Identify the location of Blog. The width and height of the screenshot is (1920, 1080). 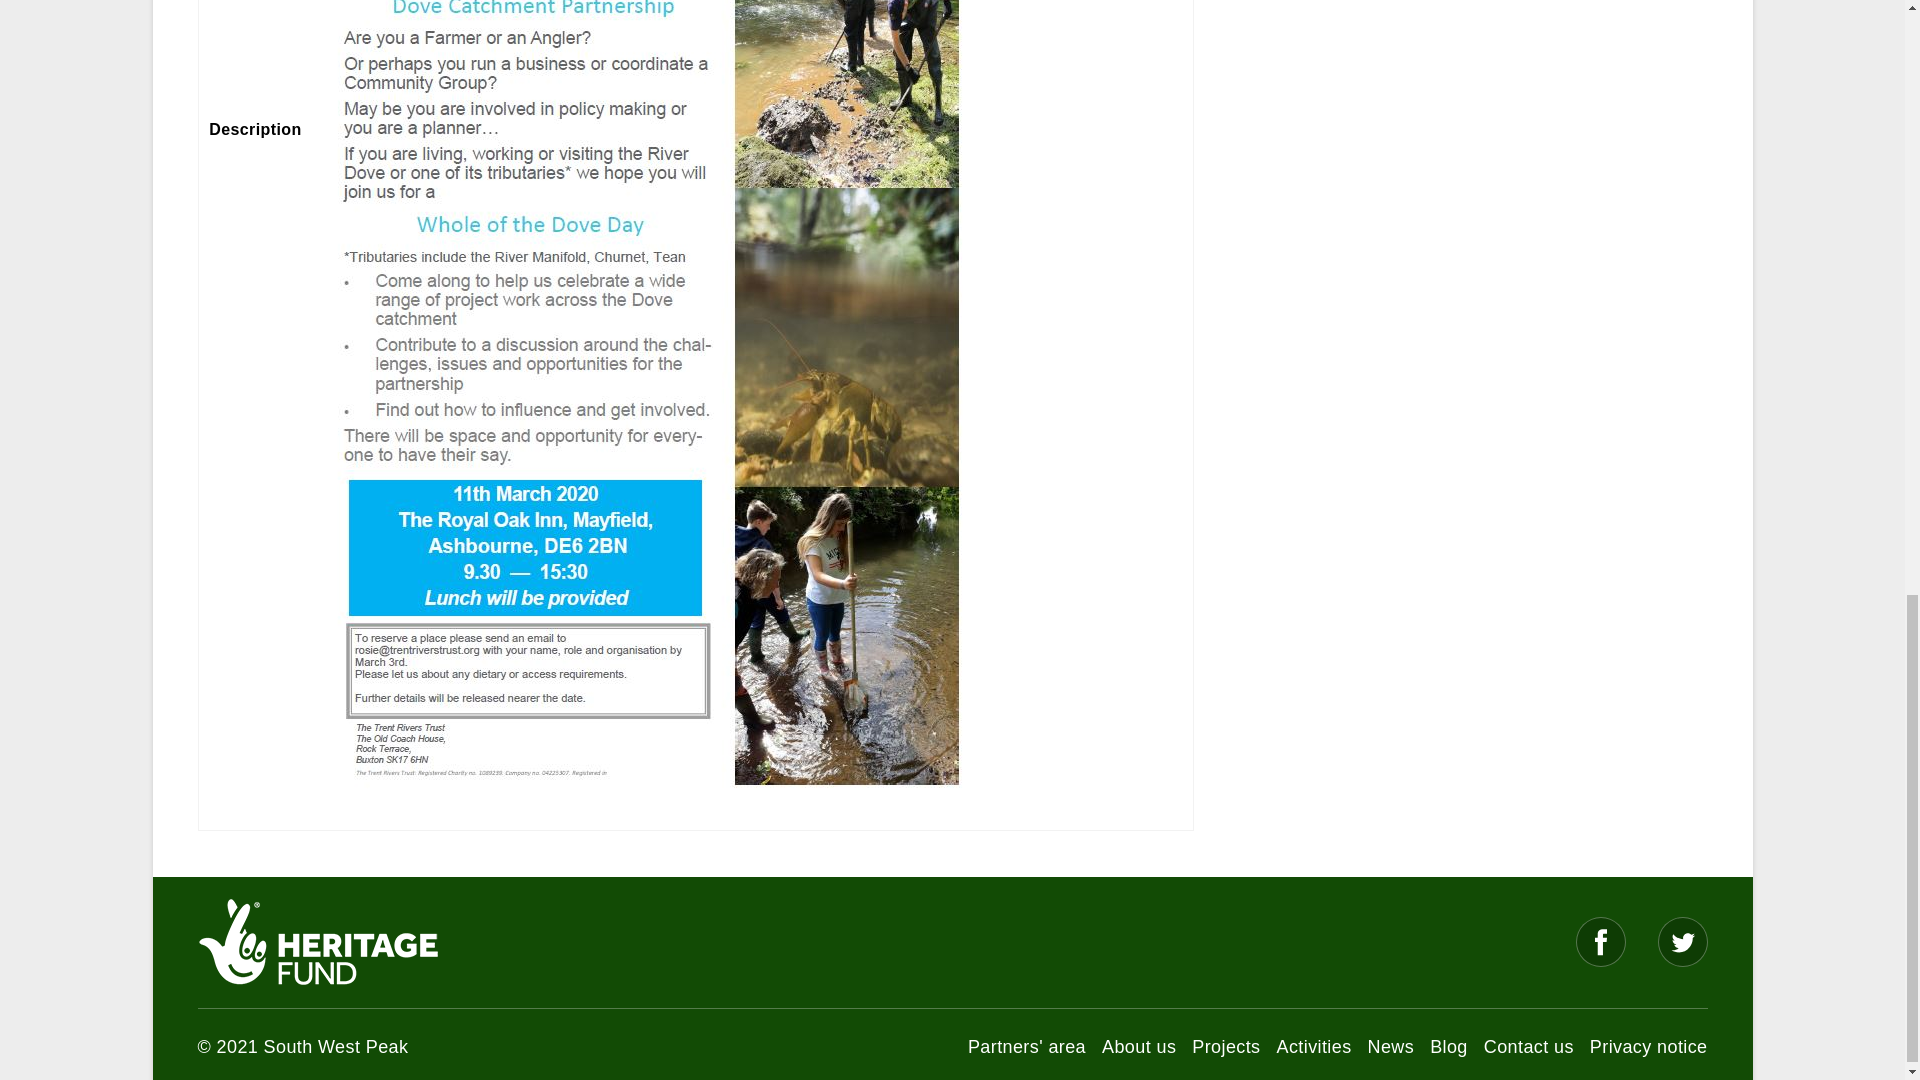
(1449, 1046).